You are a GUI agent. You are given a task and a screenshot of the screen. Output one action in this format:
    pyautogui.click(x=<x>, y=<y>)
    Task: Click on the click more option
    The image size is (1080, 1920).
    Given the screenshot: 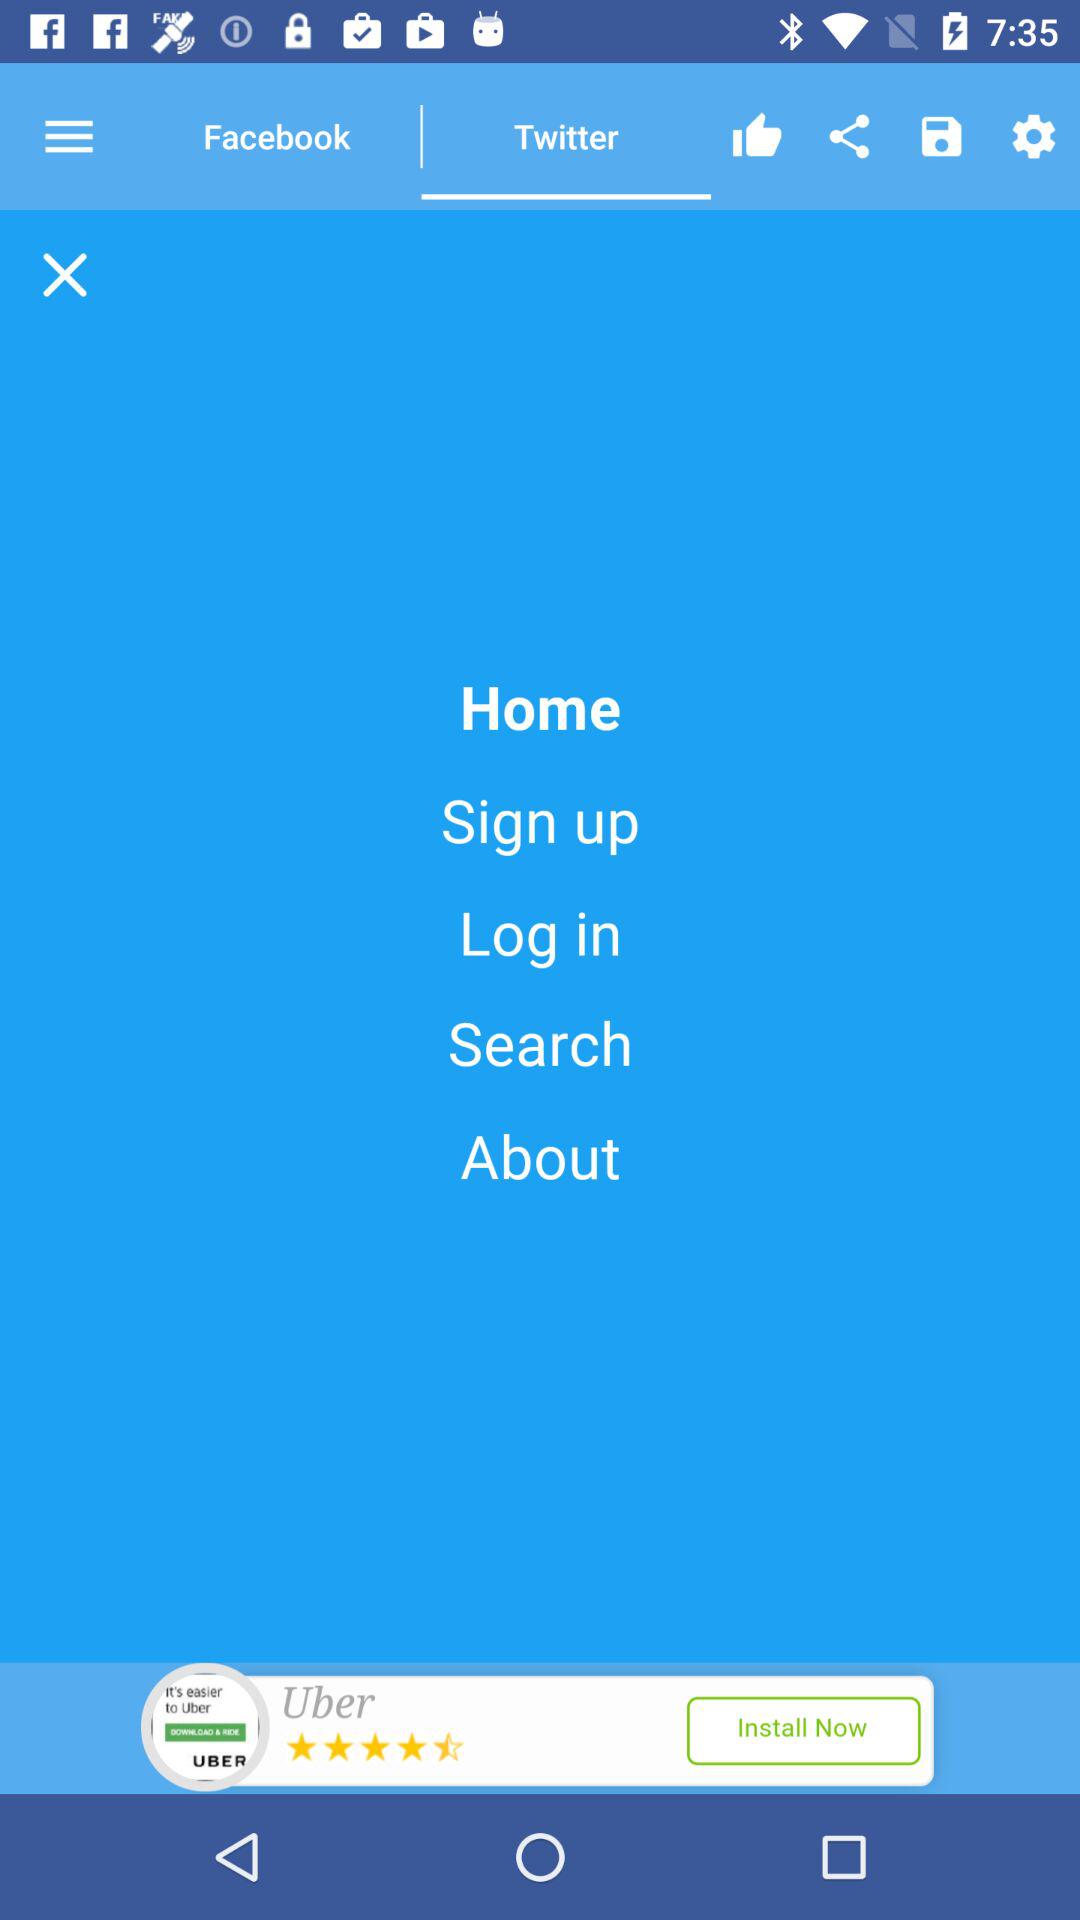 What is the action you would take?
    pyautogui.click(x=87, y=136)
    